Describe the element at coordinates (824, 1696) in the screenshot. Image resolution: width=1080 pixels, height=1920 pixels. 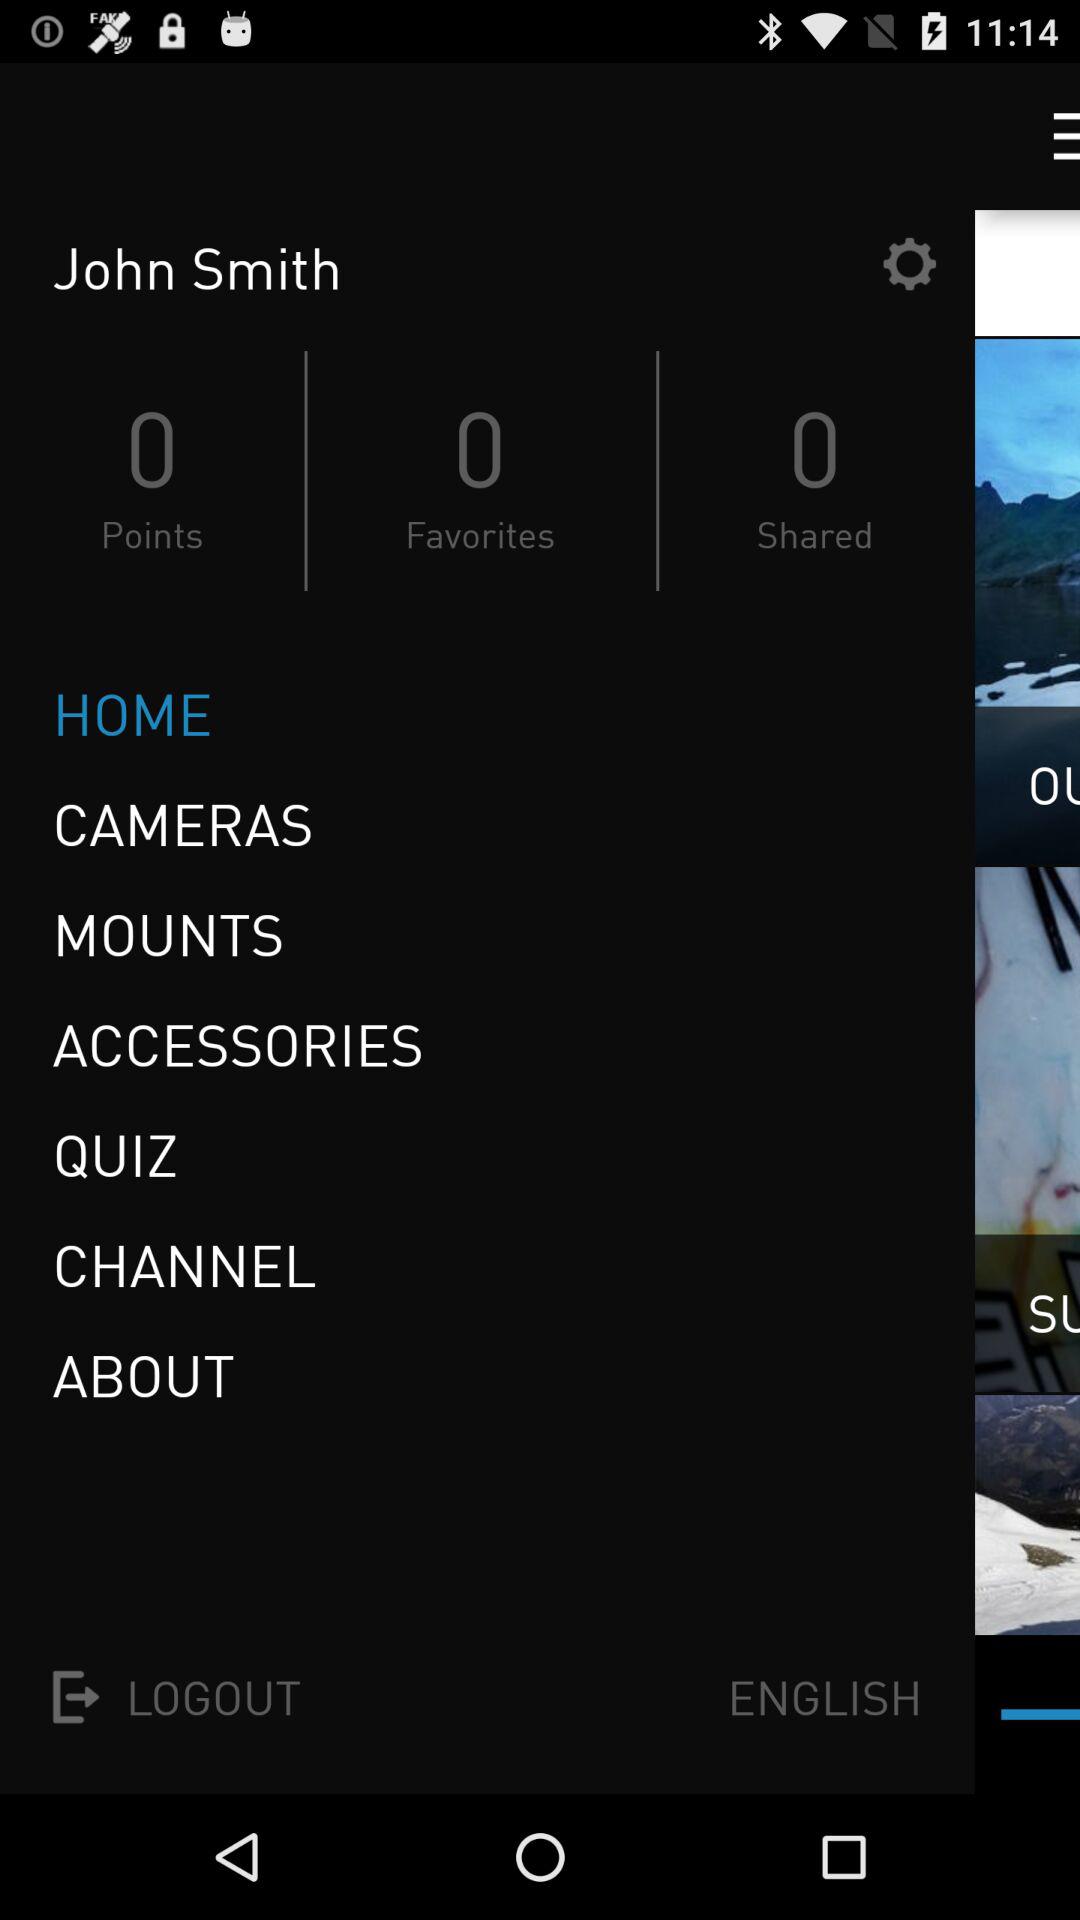
I see `swipe to english icon` at that location.